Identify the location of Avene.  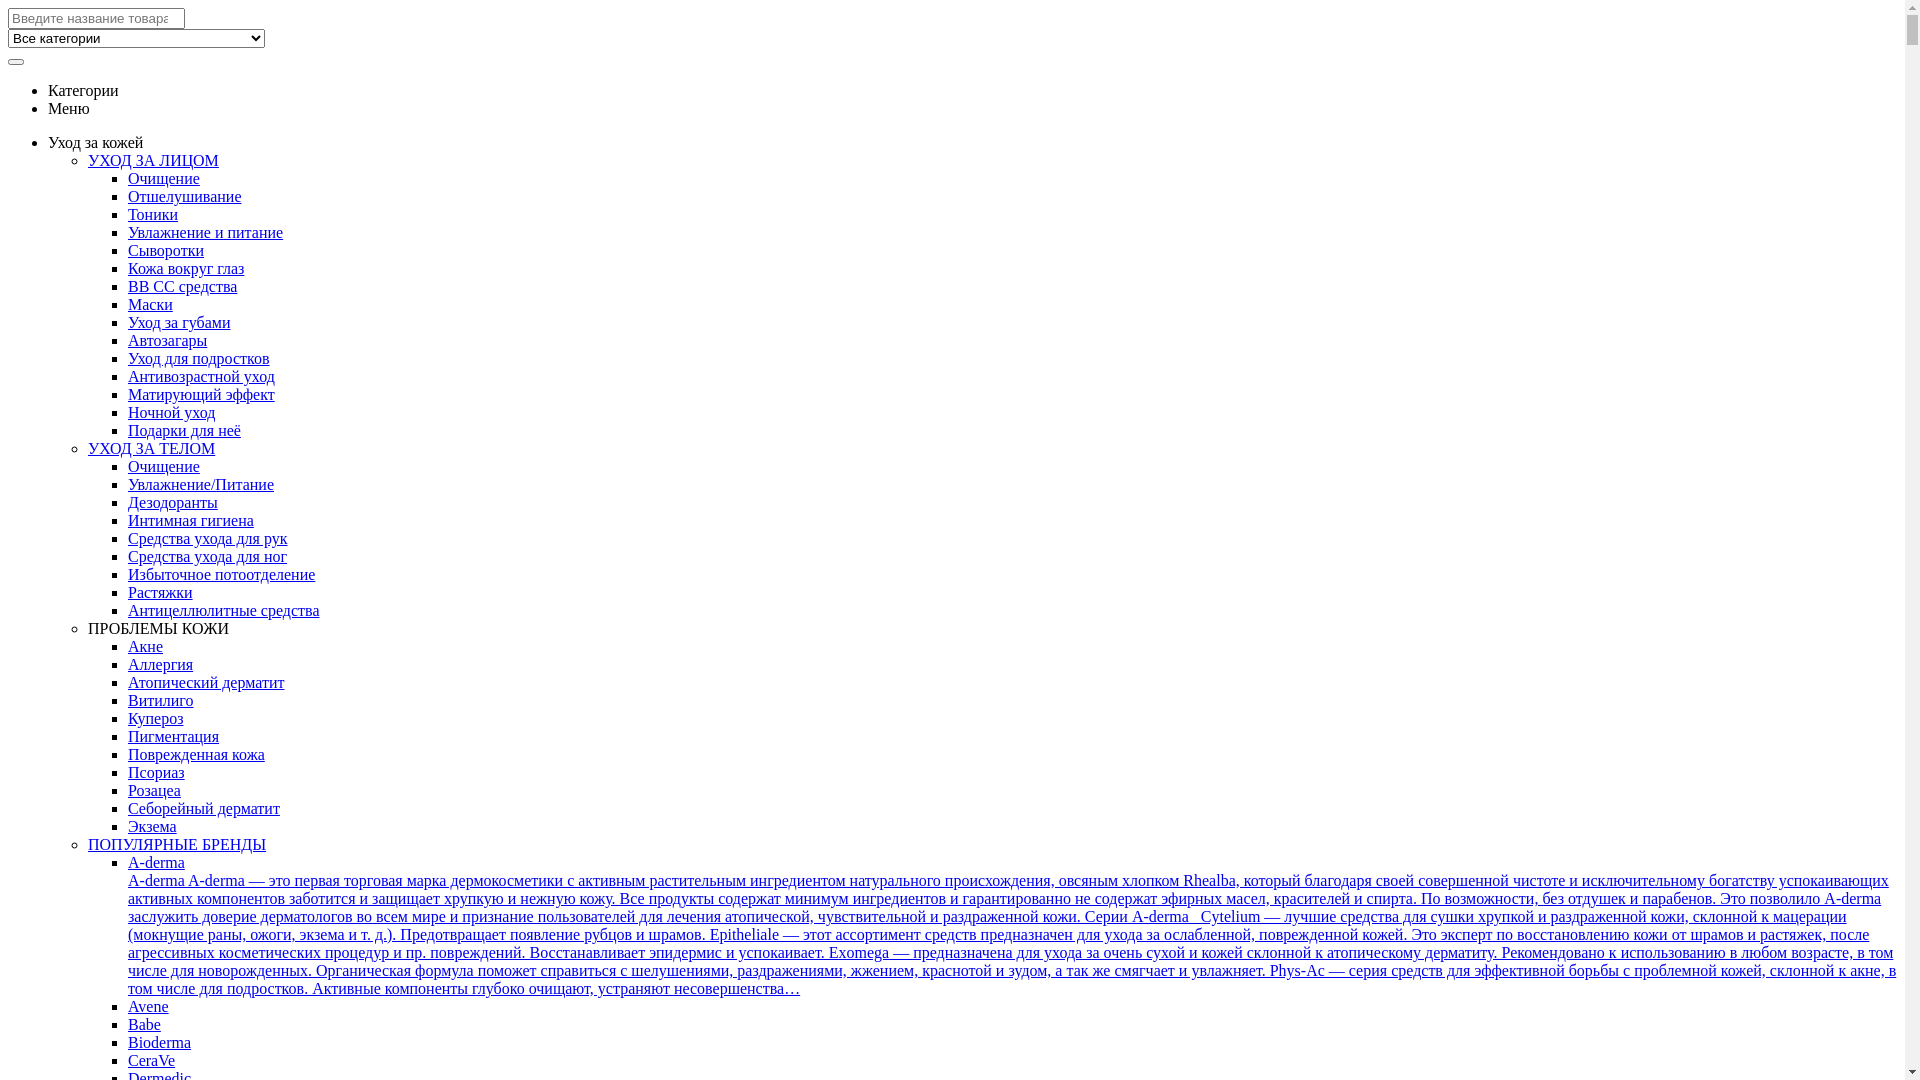
(148, 1006).